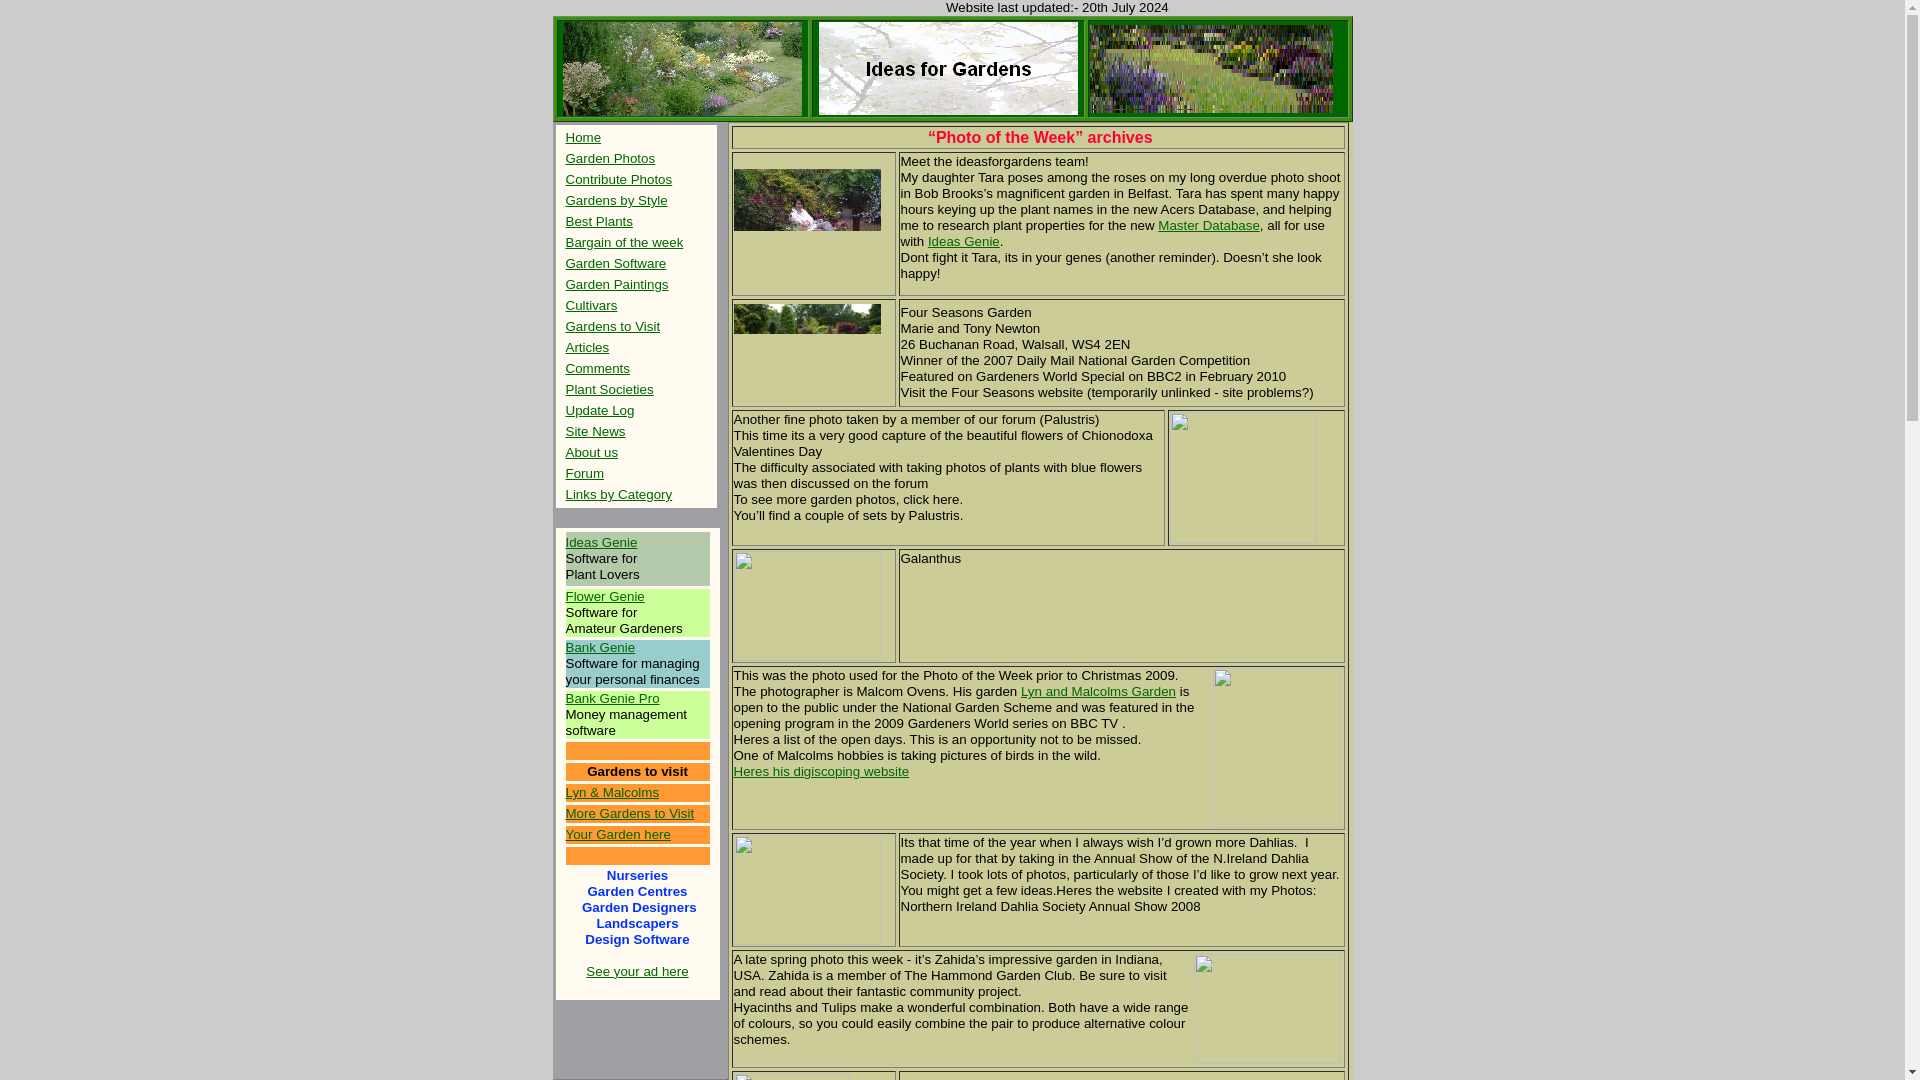  Describe the element at coordinates (600, 410) in the screenshot. I see `Update Log` at that location.